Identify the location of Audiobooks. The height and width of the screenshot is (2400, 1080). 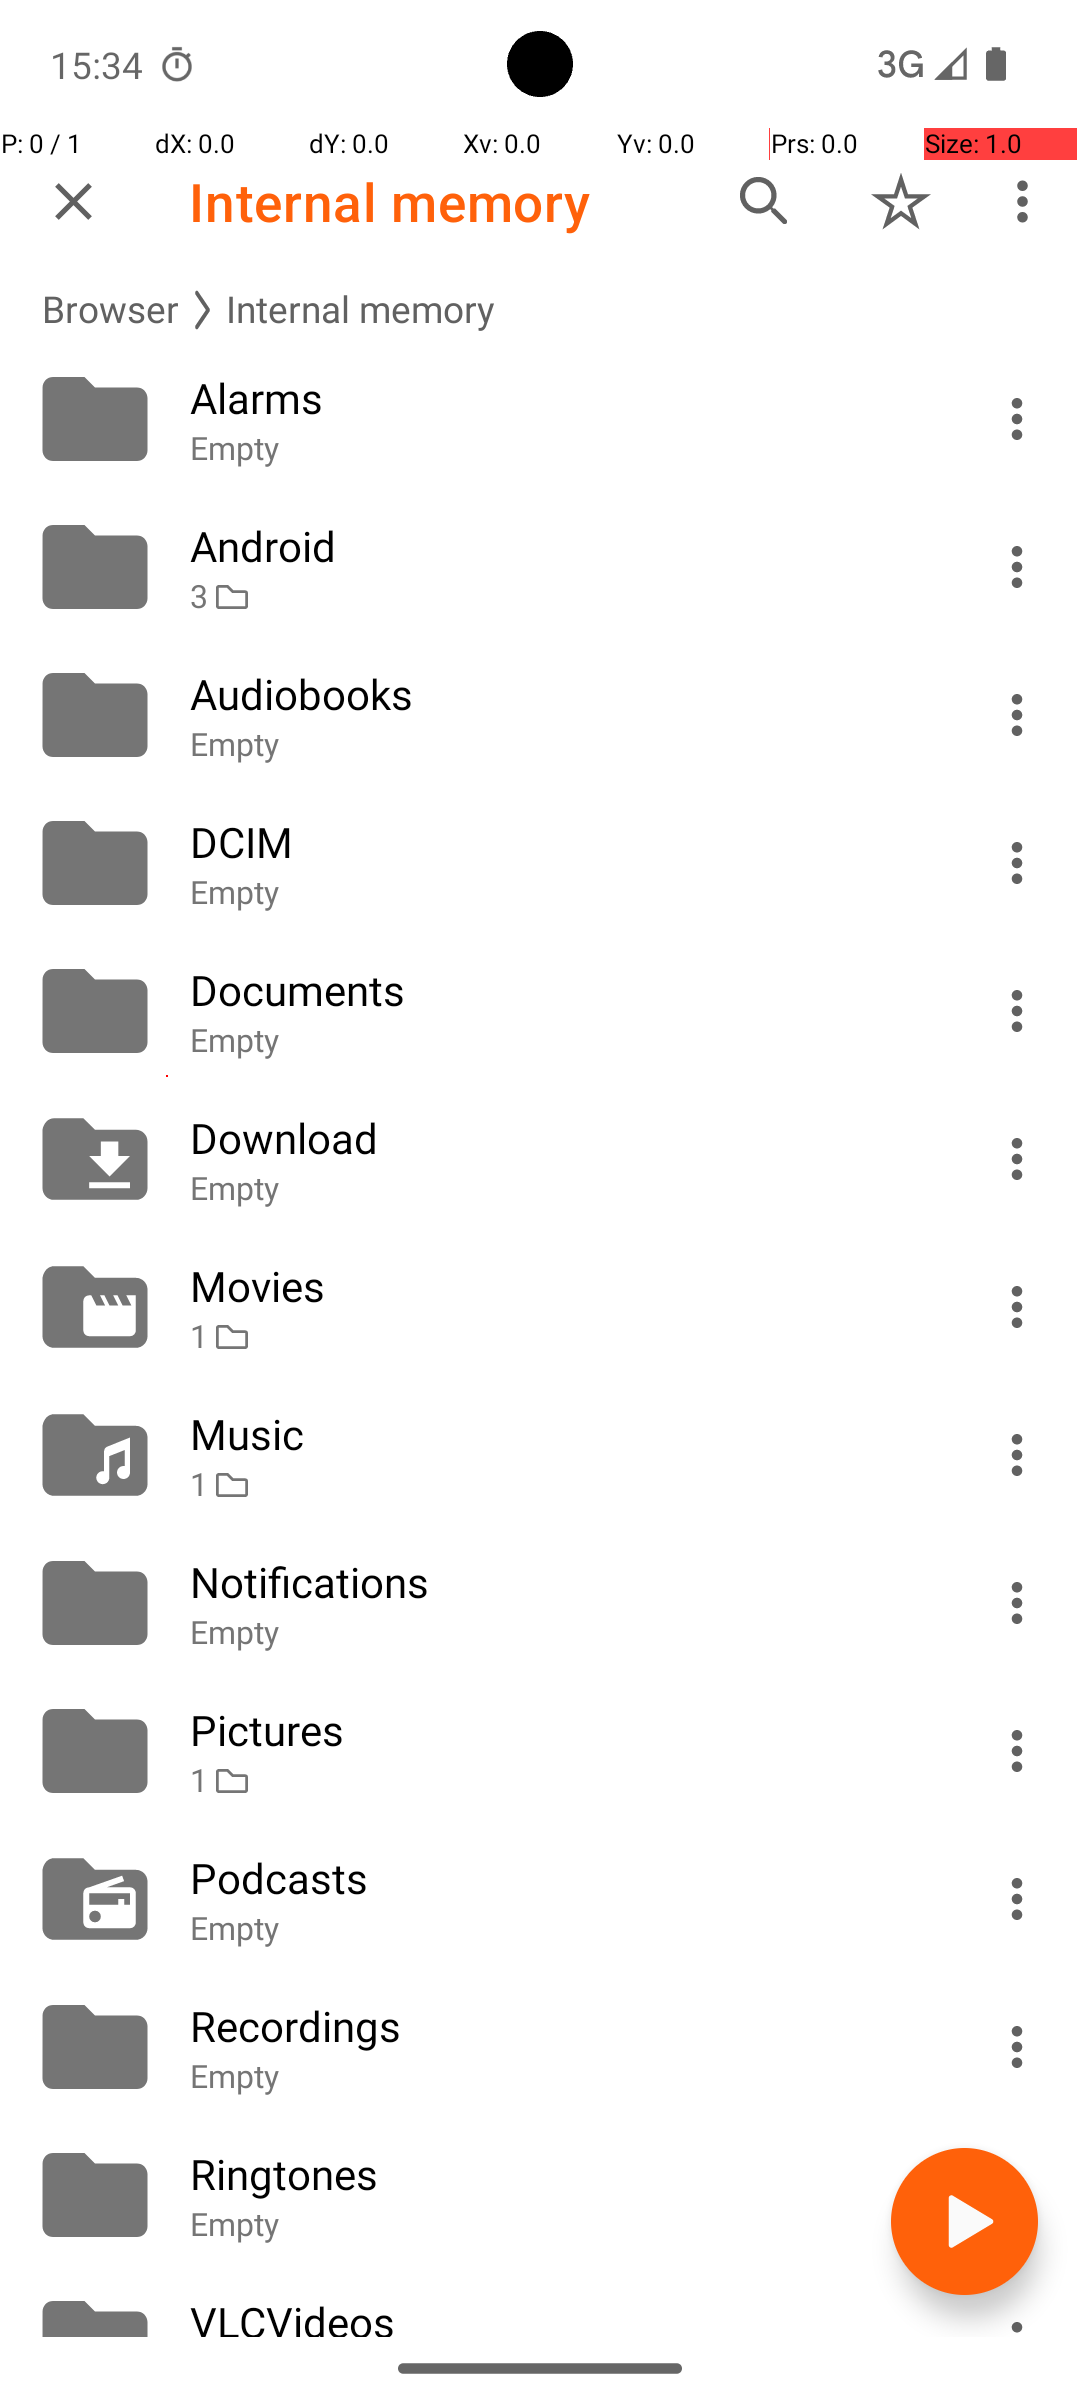
(562, 694).